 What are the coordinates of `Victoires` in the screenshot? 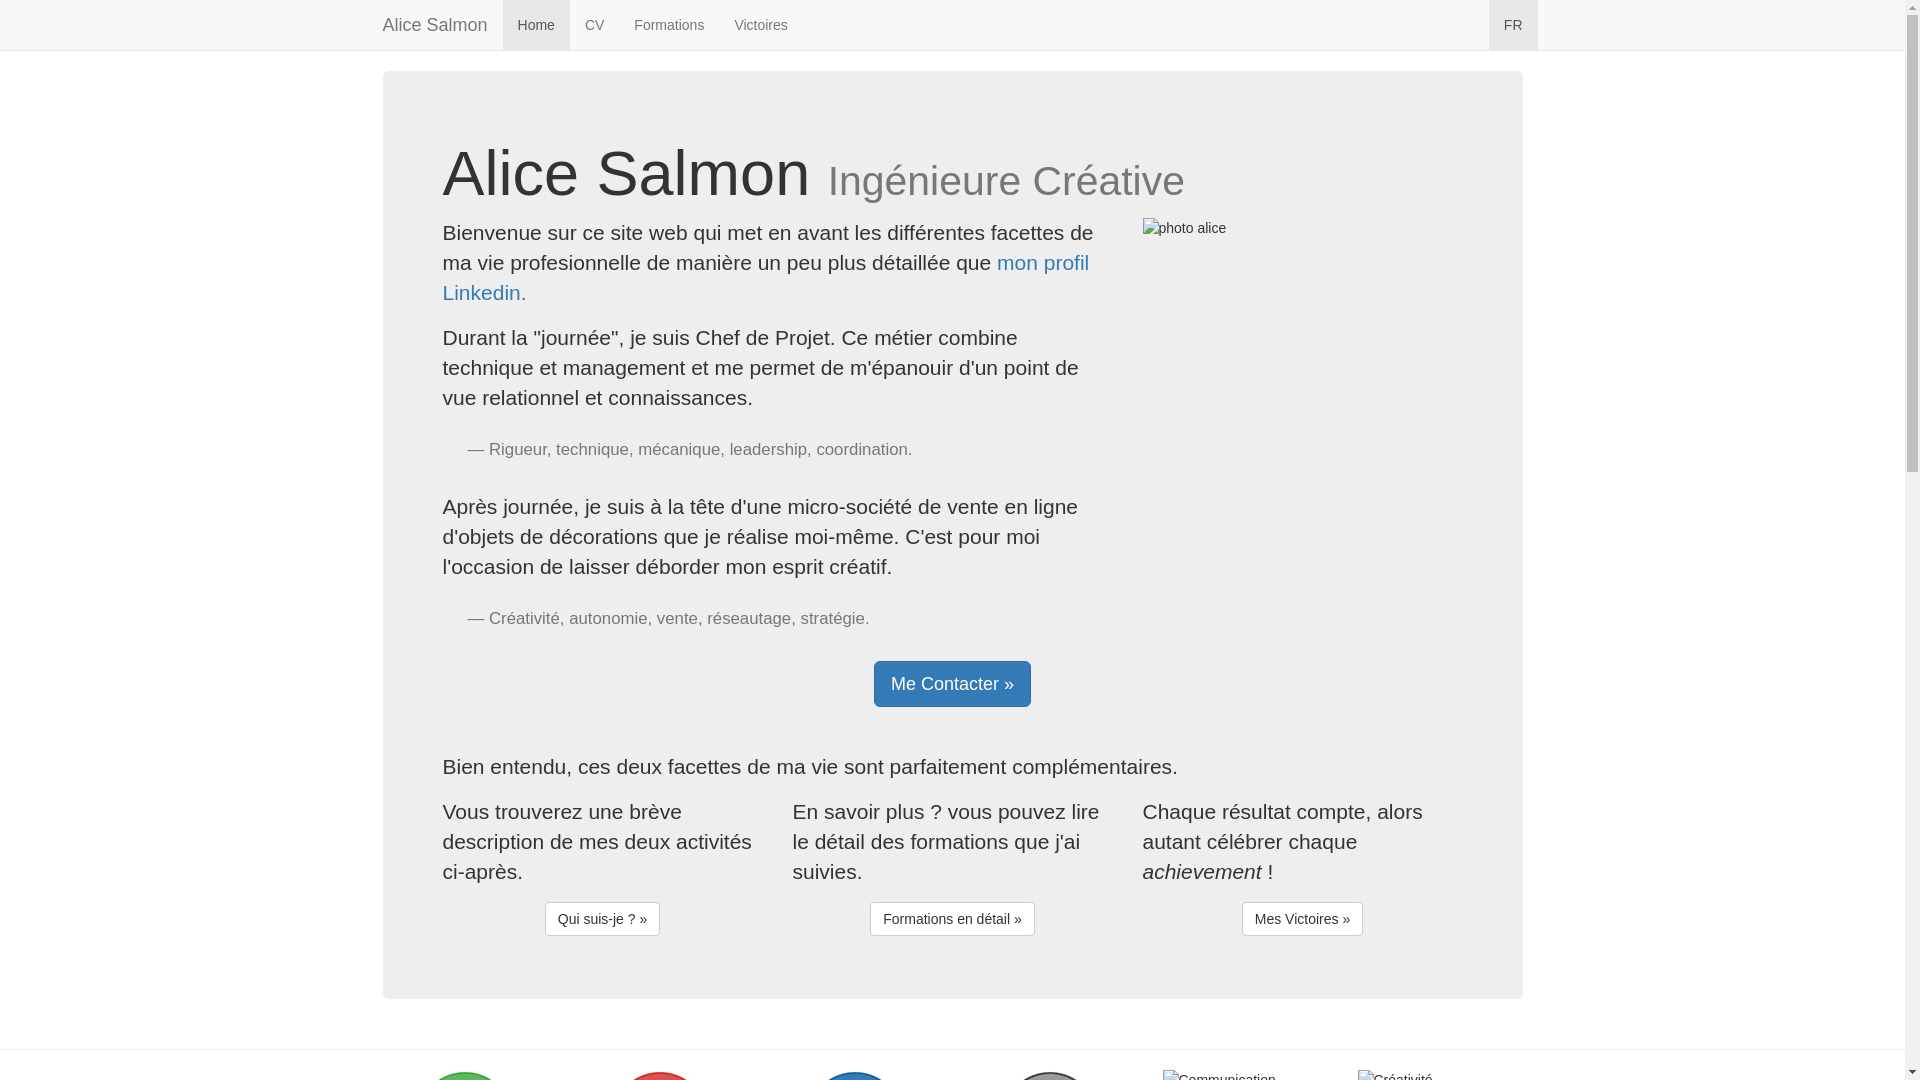 It's located at (760, 25).